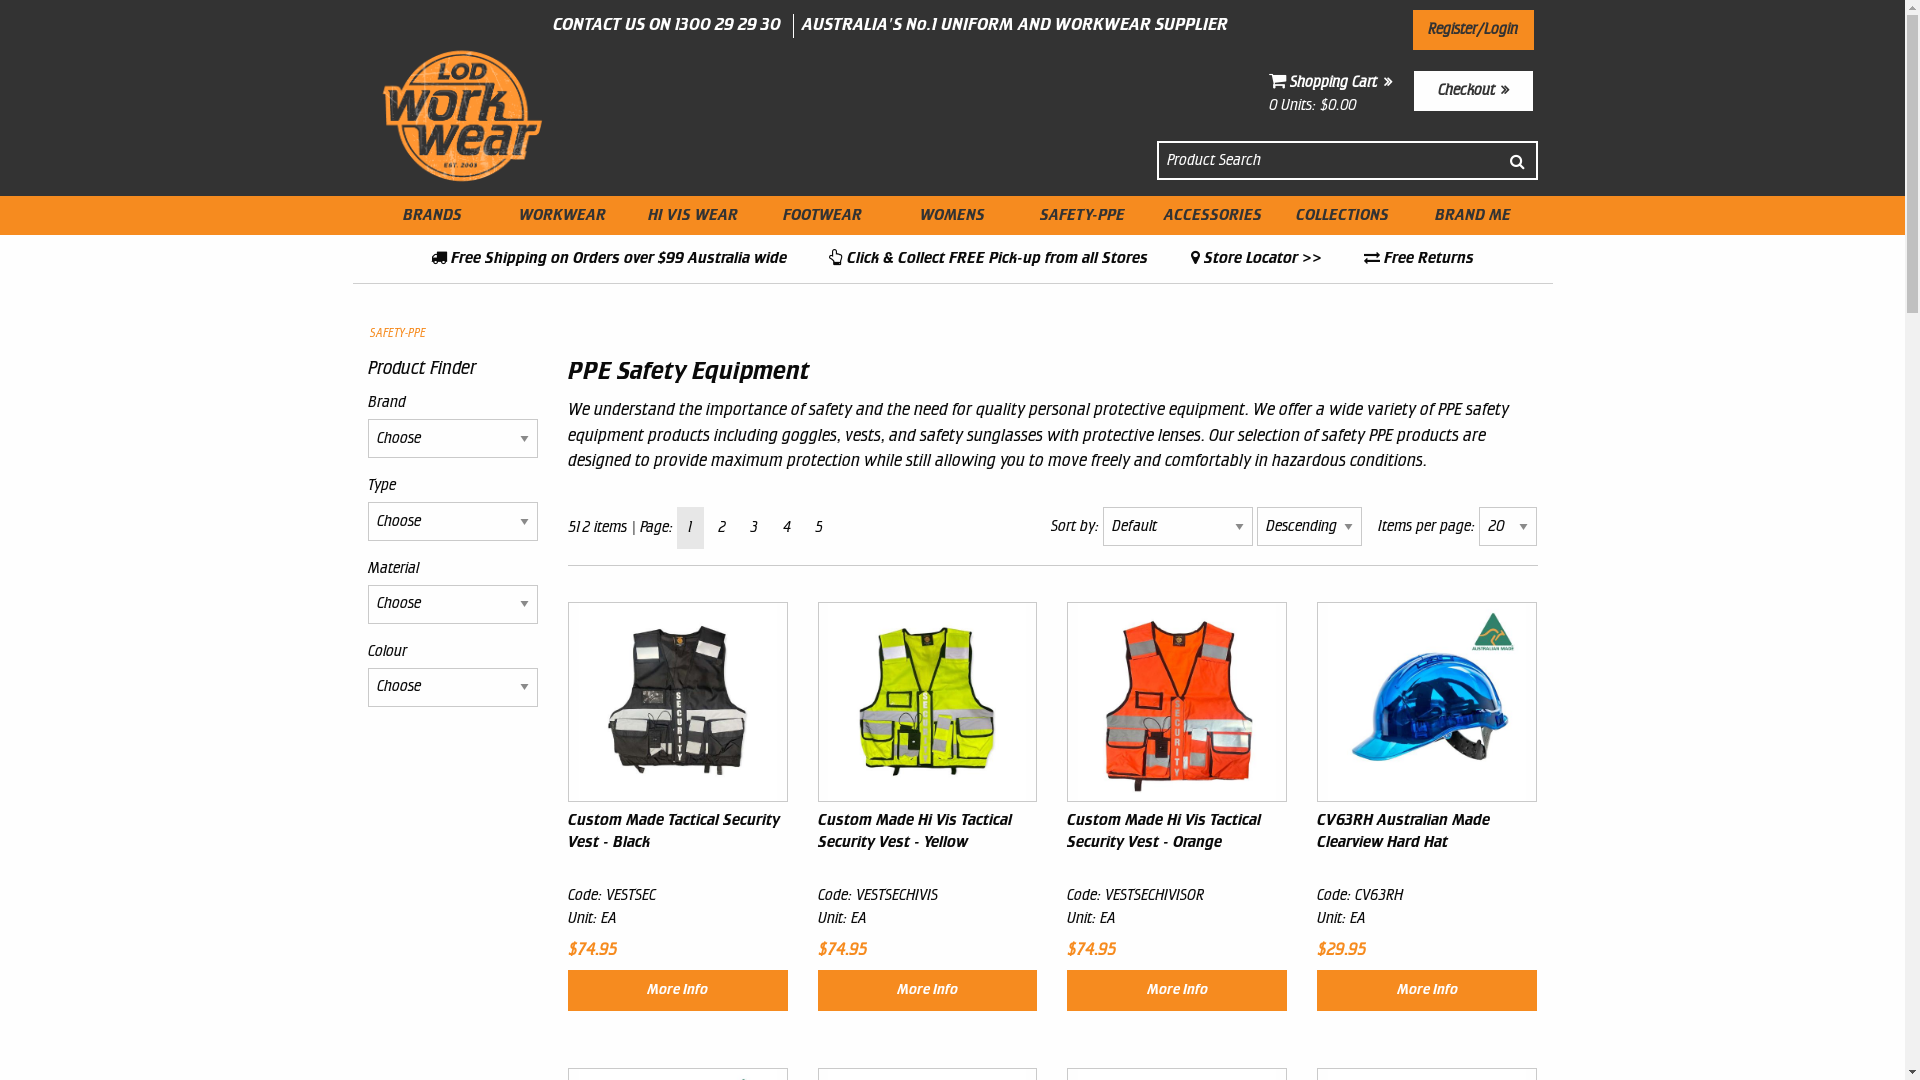  Describe the element at coordinates (398, 334) in the screenshot. I see `SAFETY-PPE` at that location.